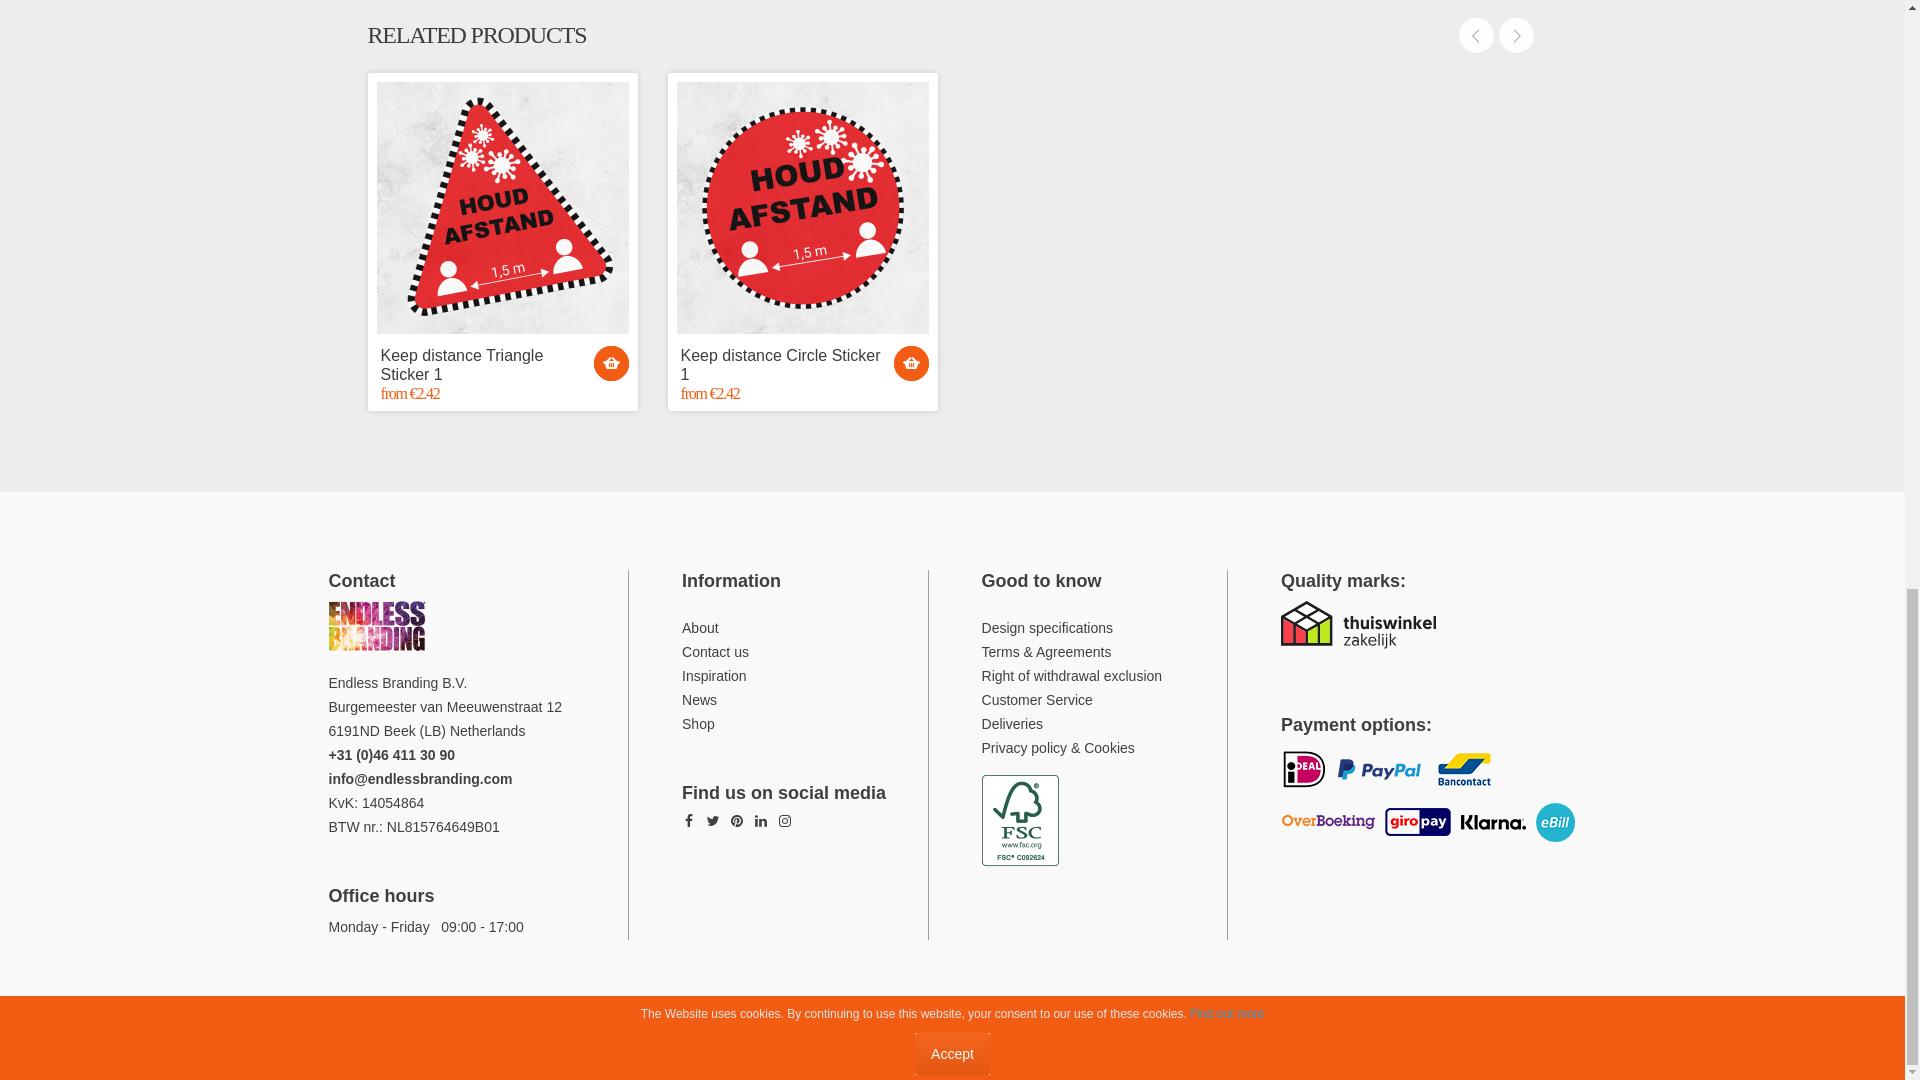 Image resolution: width=1920 pixels, height=1080 pixels. What do you see at coordinates (502, 208) in the screenshot?
I see `Keep distance Triangle Sticker 1` at bounding box center [502, 208].